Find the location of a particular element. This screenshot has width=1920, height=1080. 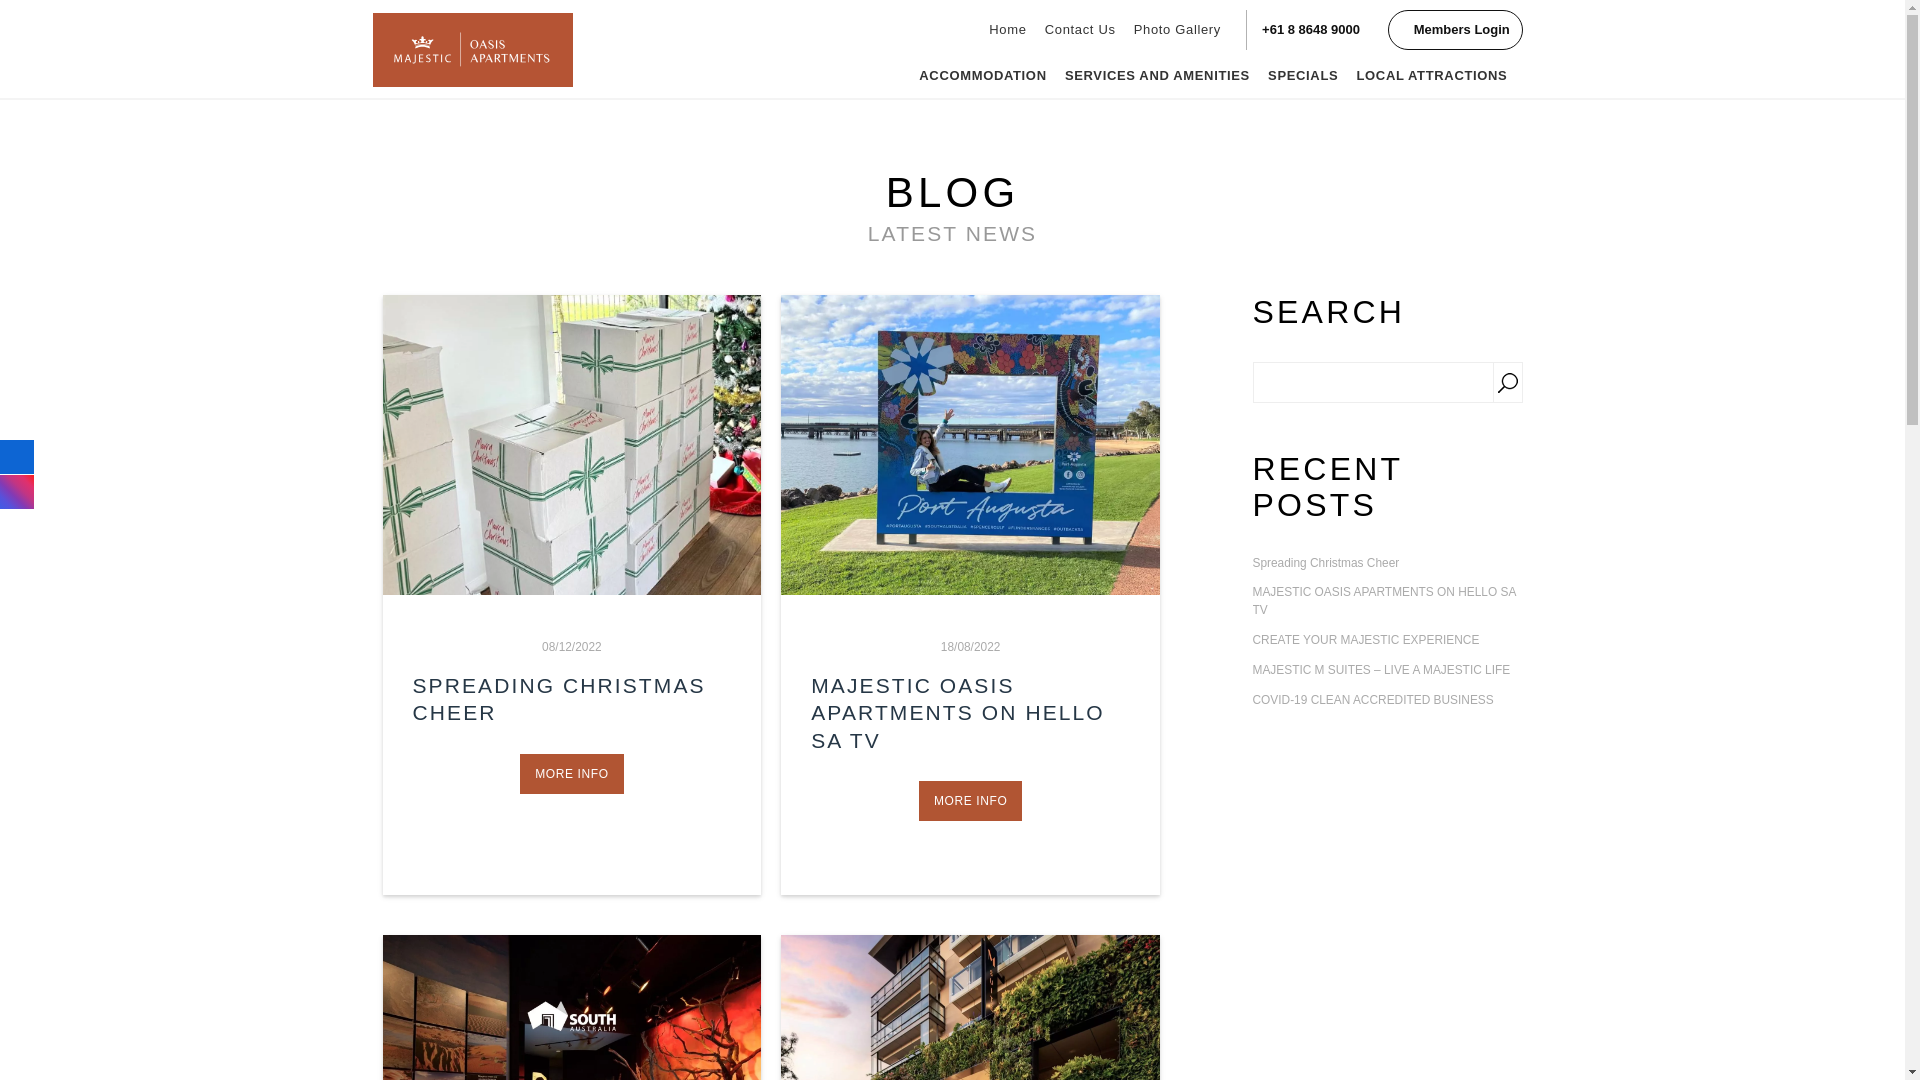

  is located at coordinates (970, 445).